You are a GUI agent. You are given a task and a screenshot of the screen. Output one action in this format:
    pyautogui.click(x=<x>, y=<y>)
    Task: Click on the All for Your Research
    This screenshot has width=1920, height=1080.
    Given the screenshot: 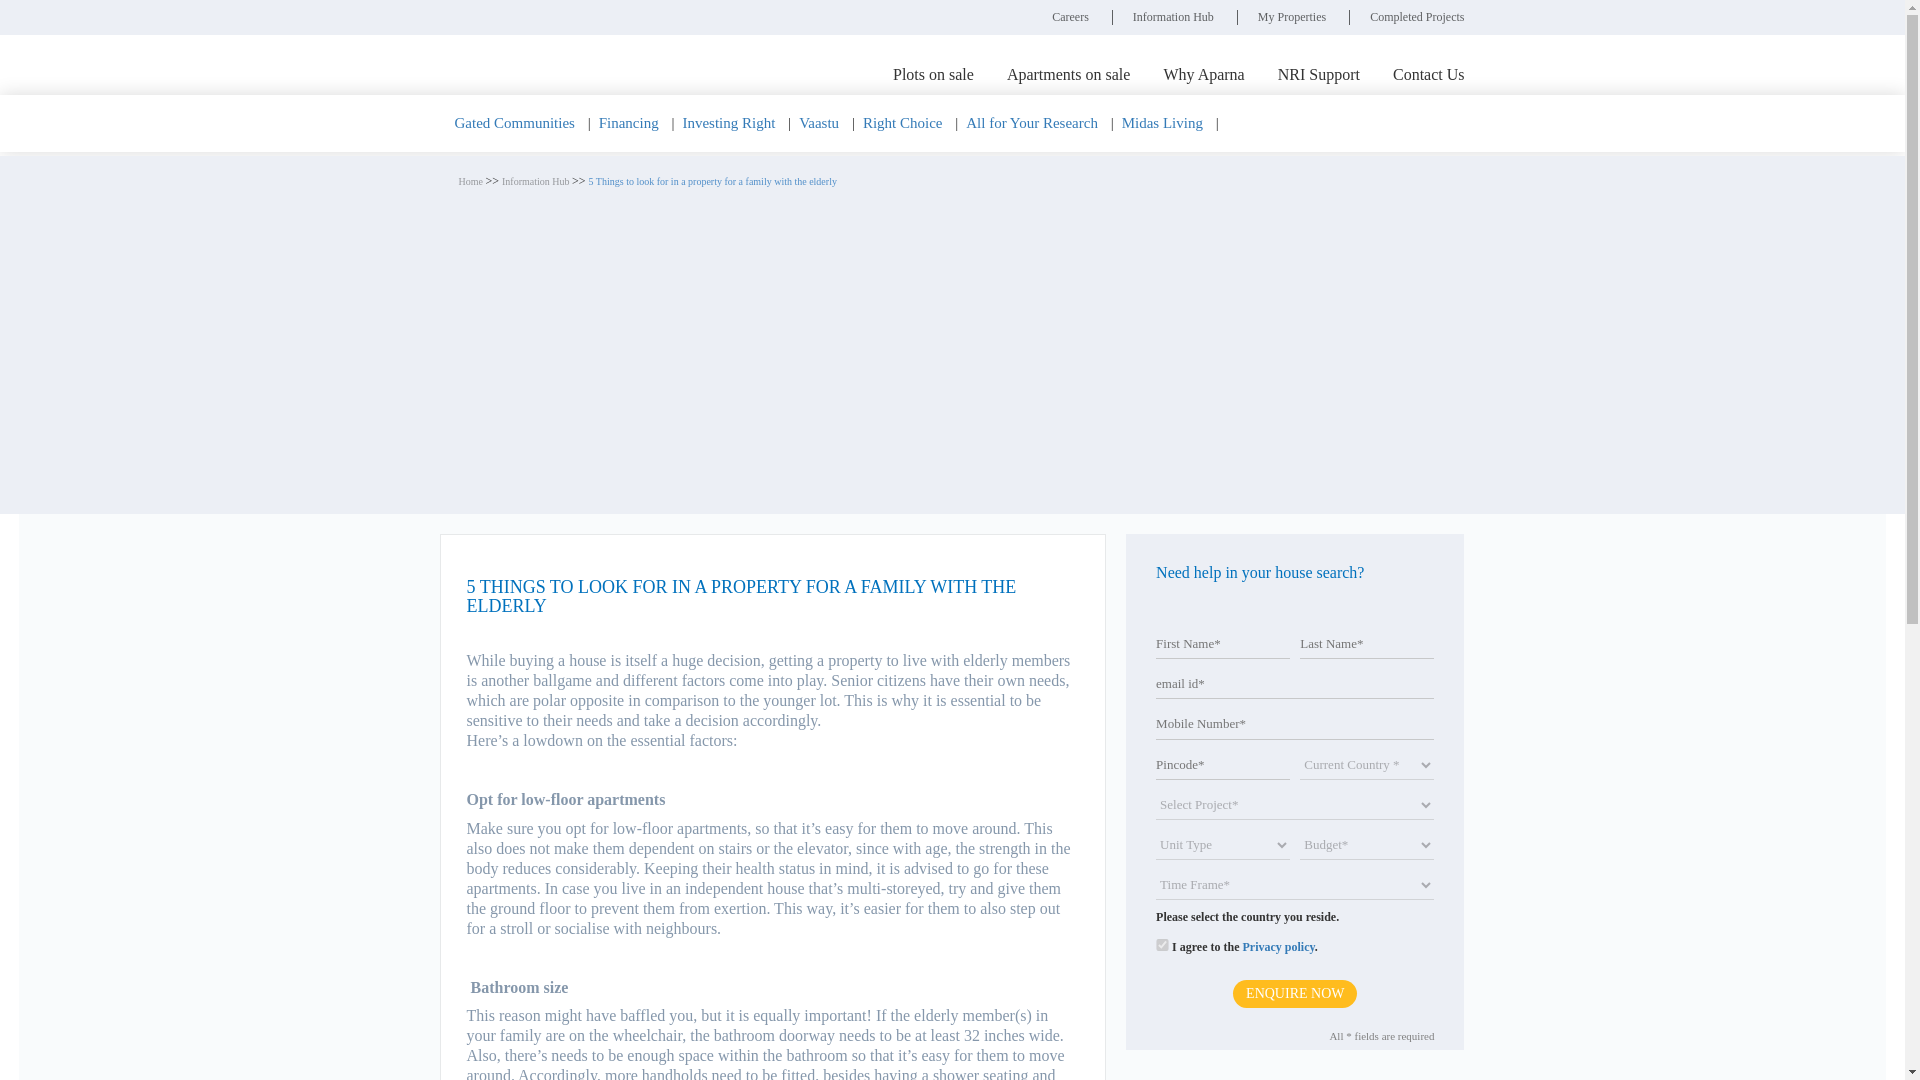 What is the action you would take?
    pyautogui.click(x=1032, y=122)
    